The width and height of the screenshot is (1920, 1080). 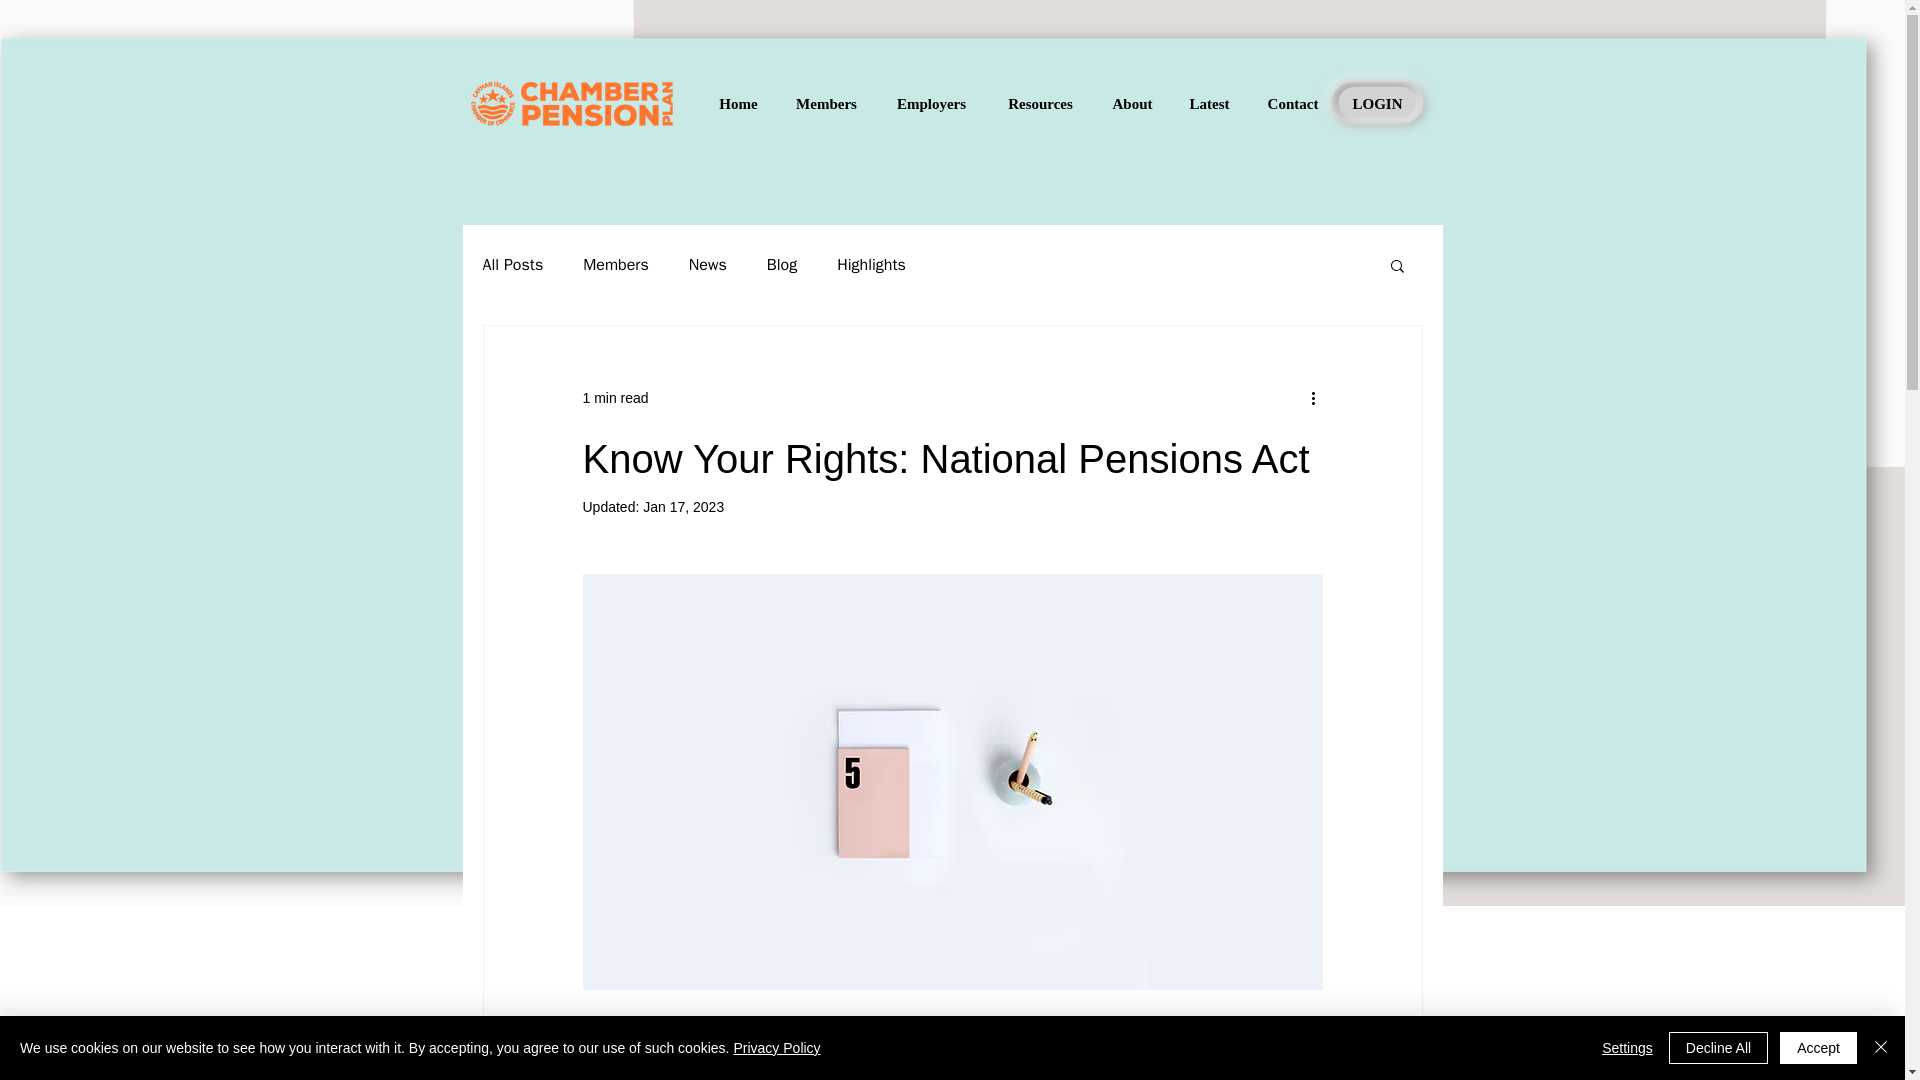 I want to click on Members, so click(x=616, y=264).